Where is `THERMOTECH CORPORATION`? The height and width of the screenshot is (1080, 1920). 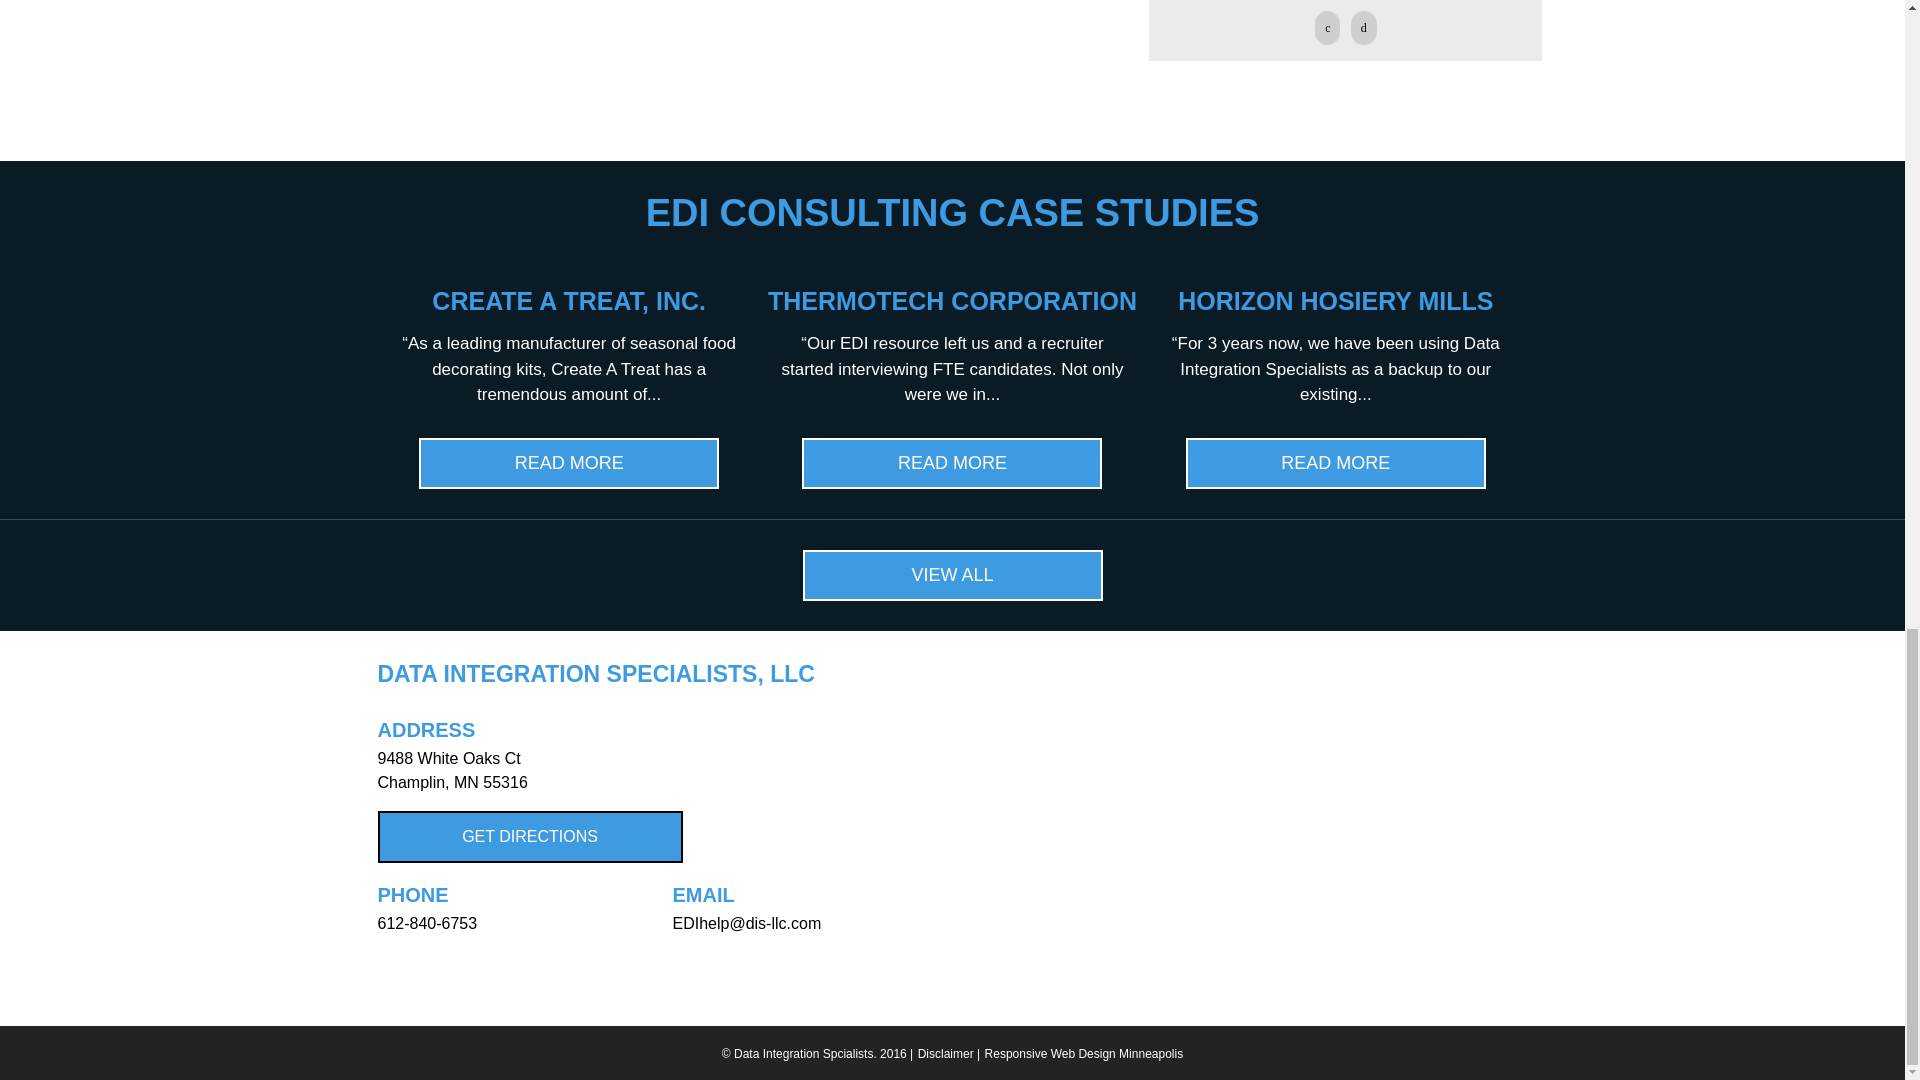
THERMOTECH CORPORATION is located at coordinates (952, 301).